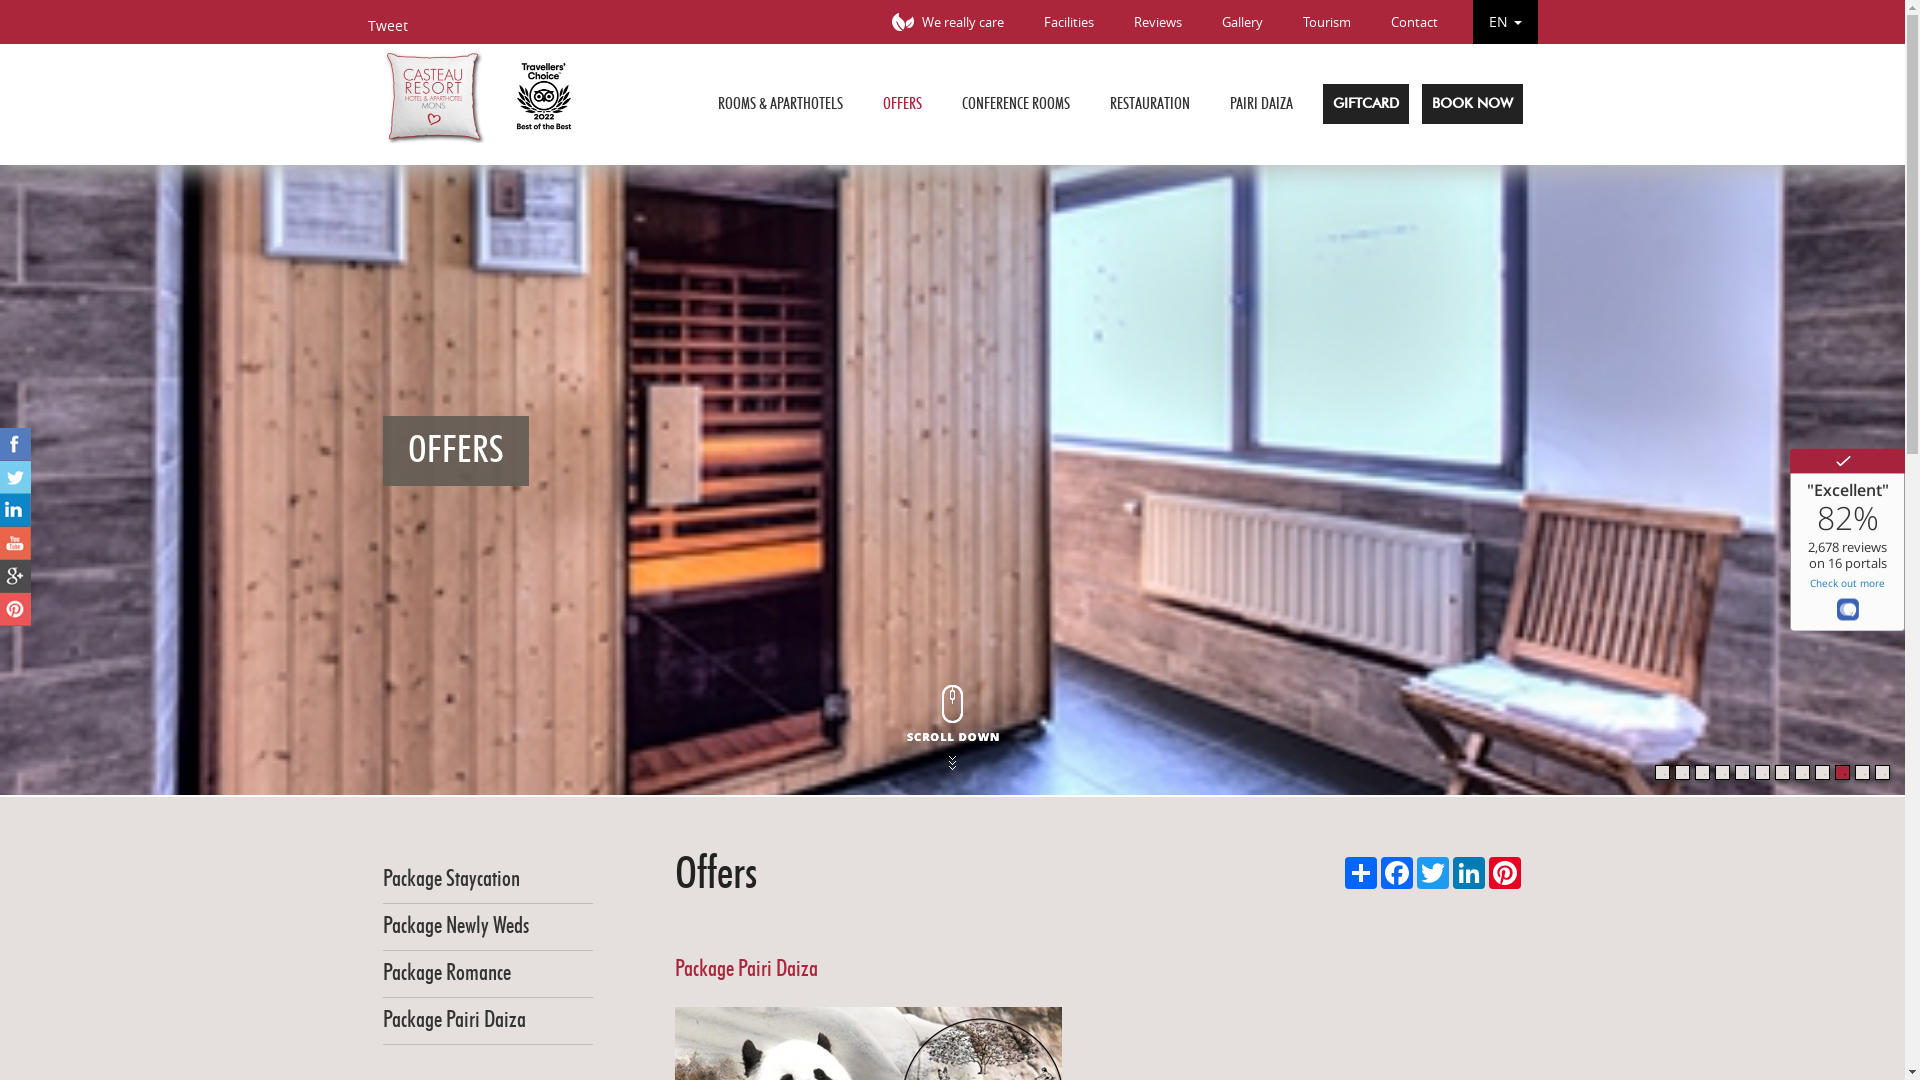 The height and width of the screenshot is (1080, 1920). What do you see at coordinates (943, 22) in the screenshot?
I see `We really care` at bounding box center [943, 22].